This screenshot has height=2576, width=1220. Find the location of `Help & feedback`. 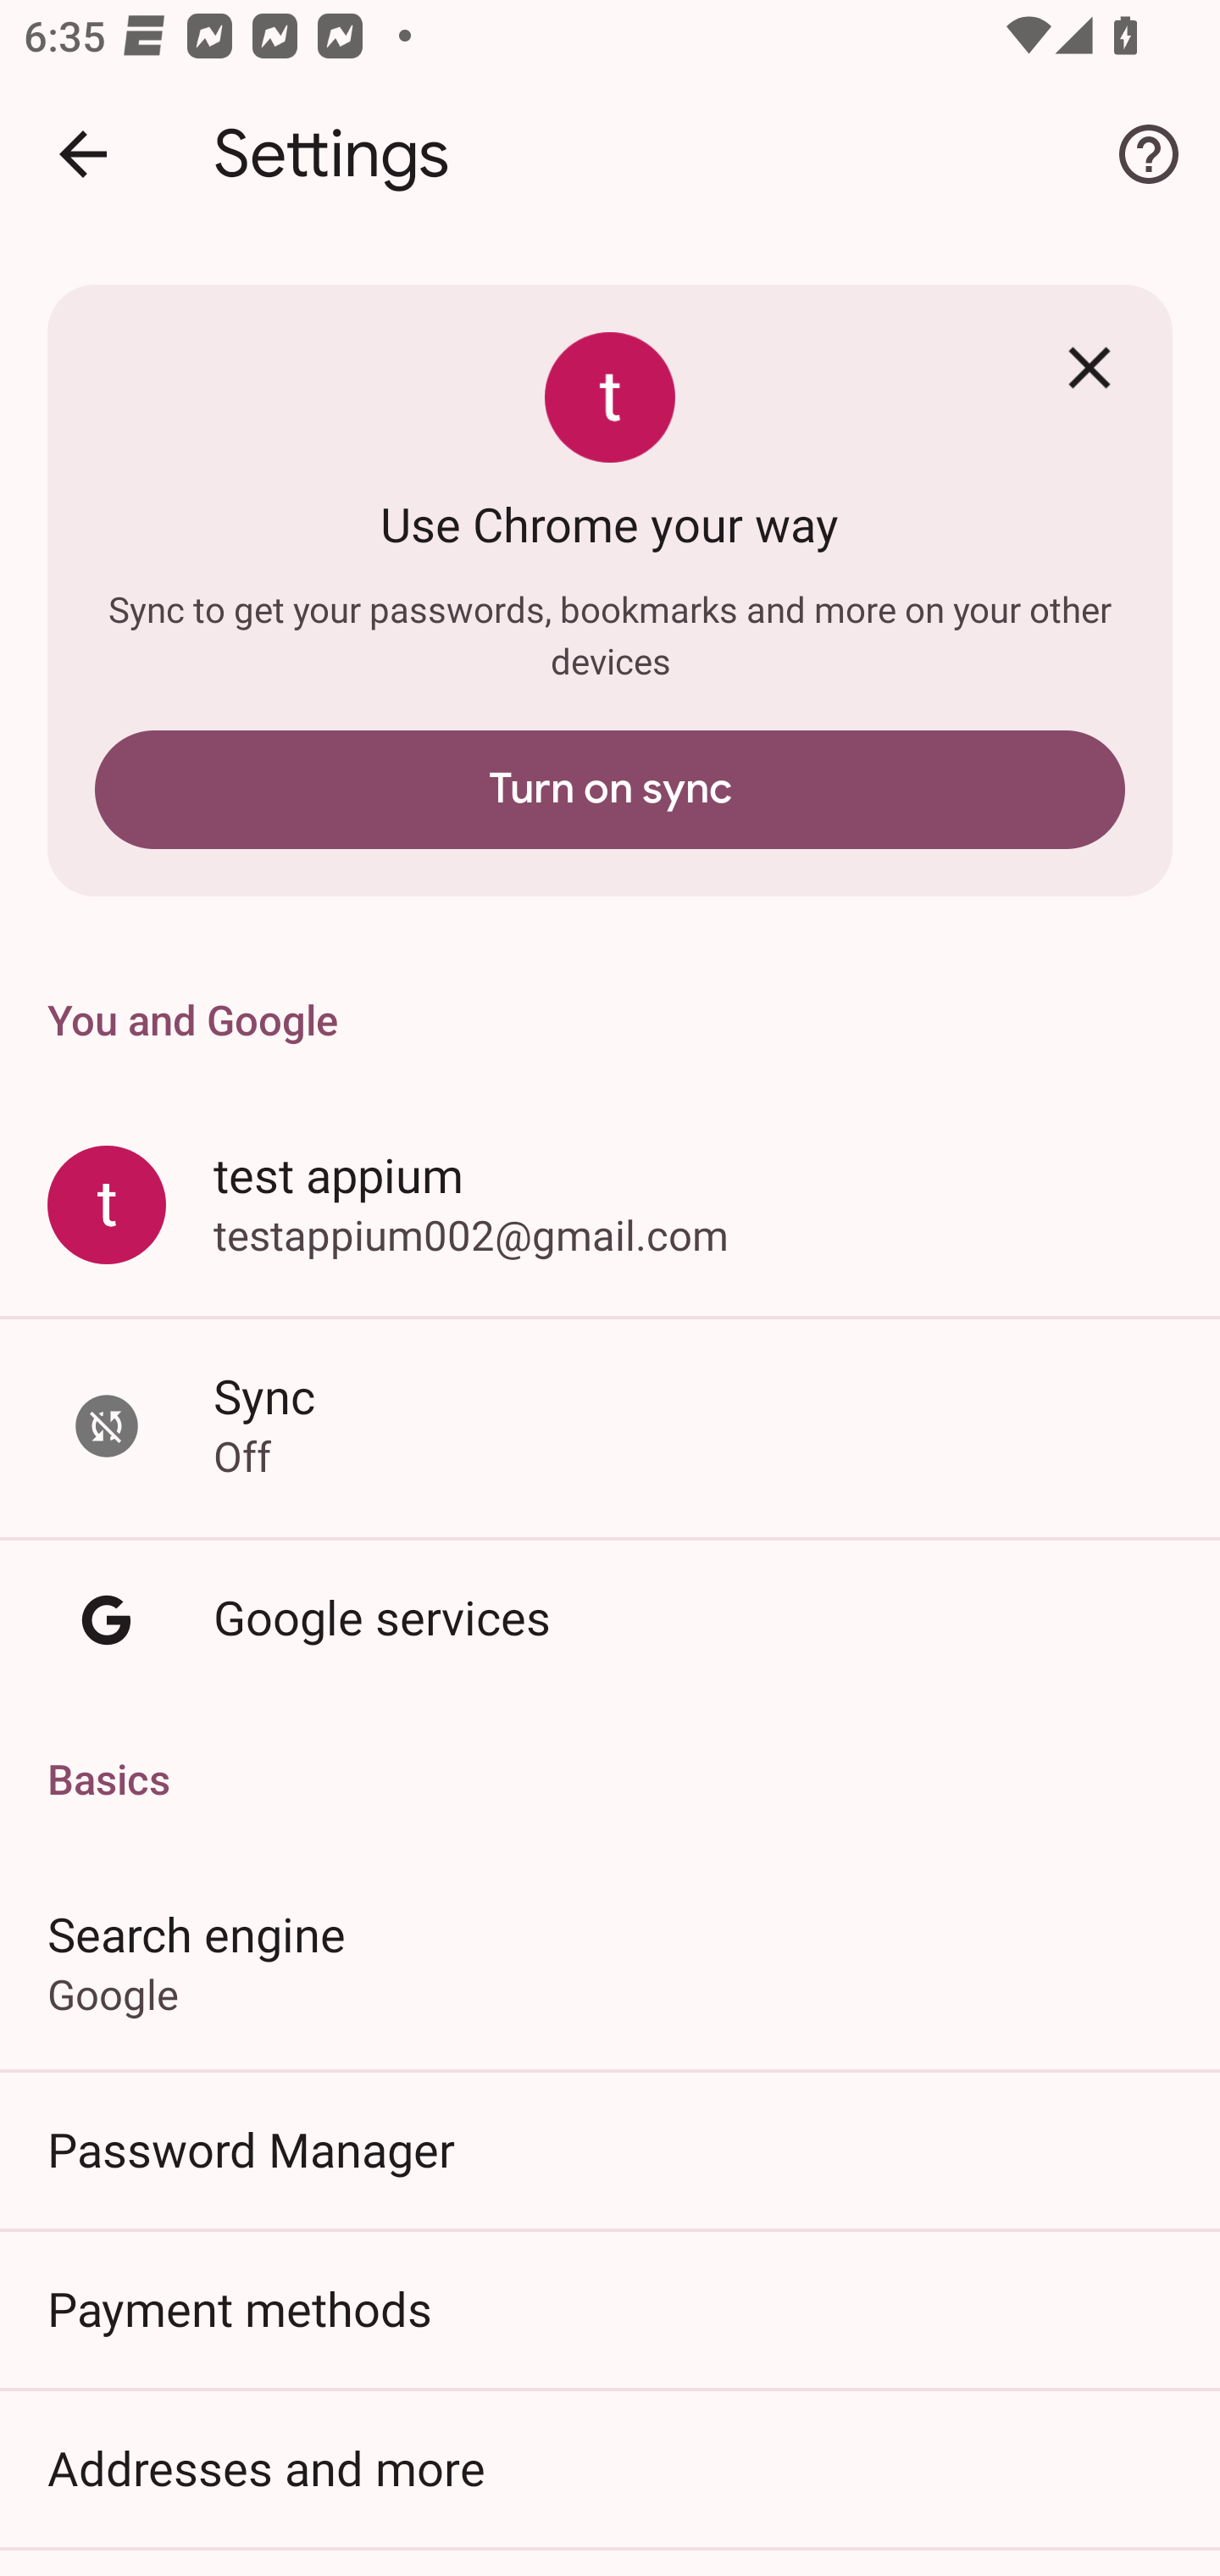

Help & feedback is located at coordinates (1149, 154).